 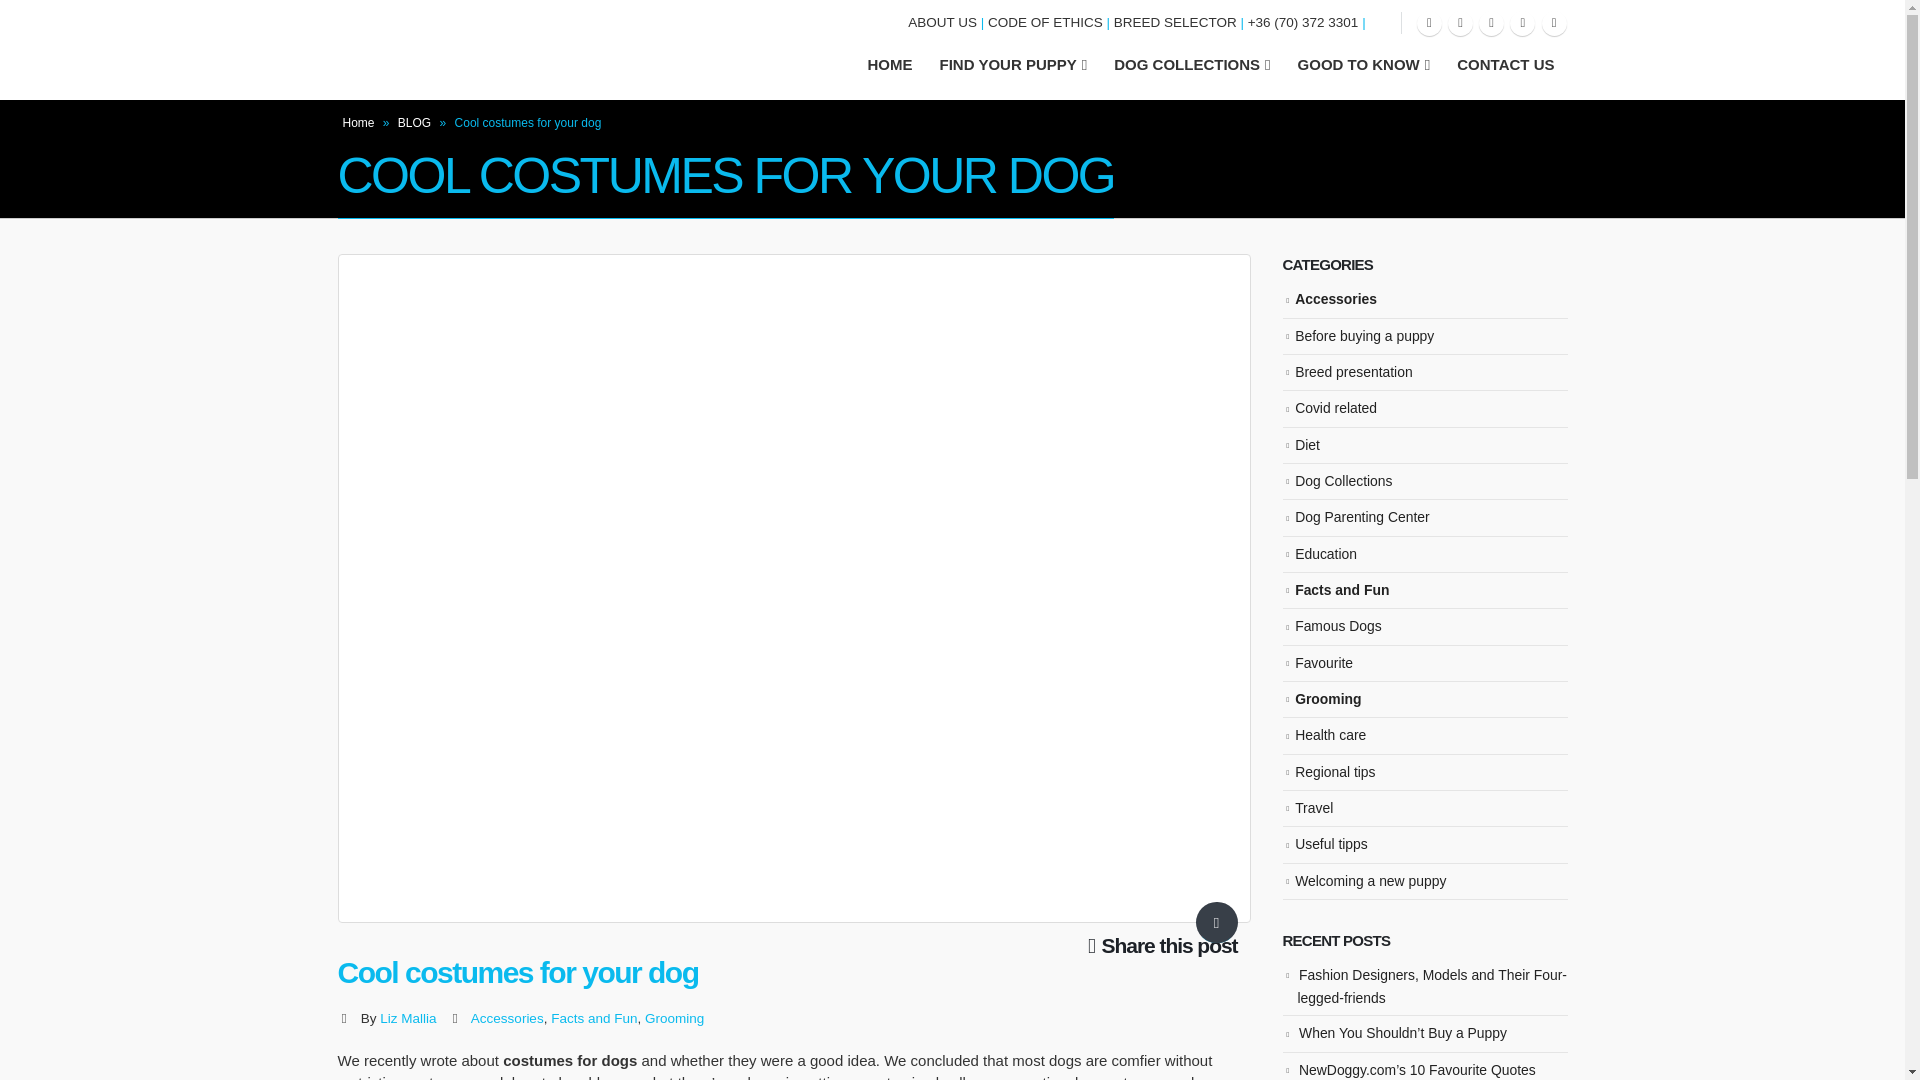 I want to click on Pinterest, so click(x=1460, y=22).